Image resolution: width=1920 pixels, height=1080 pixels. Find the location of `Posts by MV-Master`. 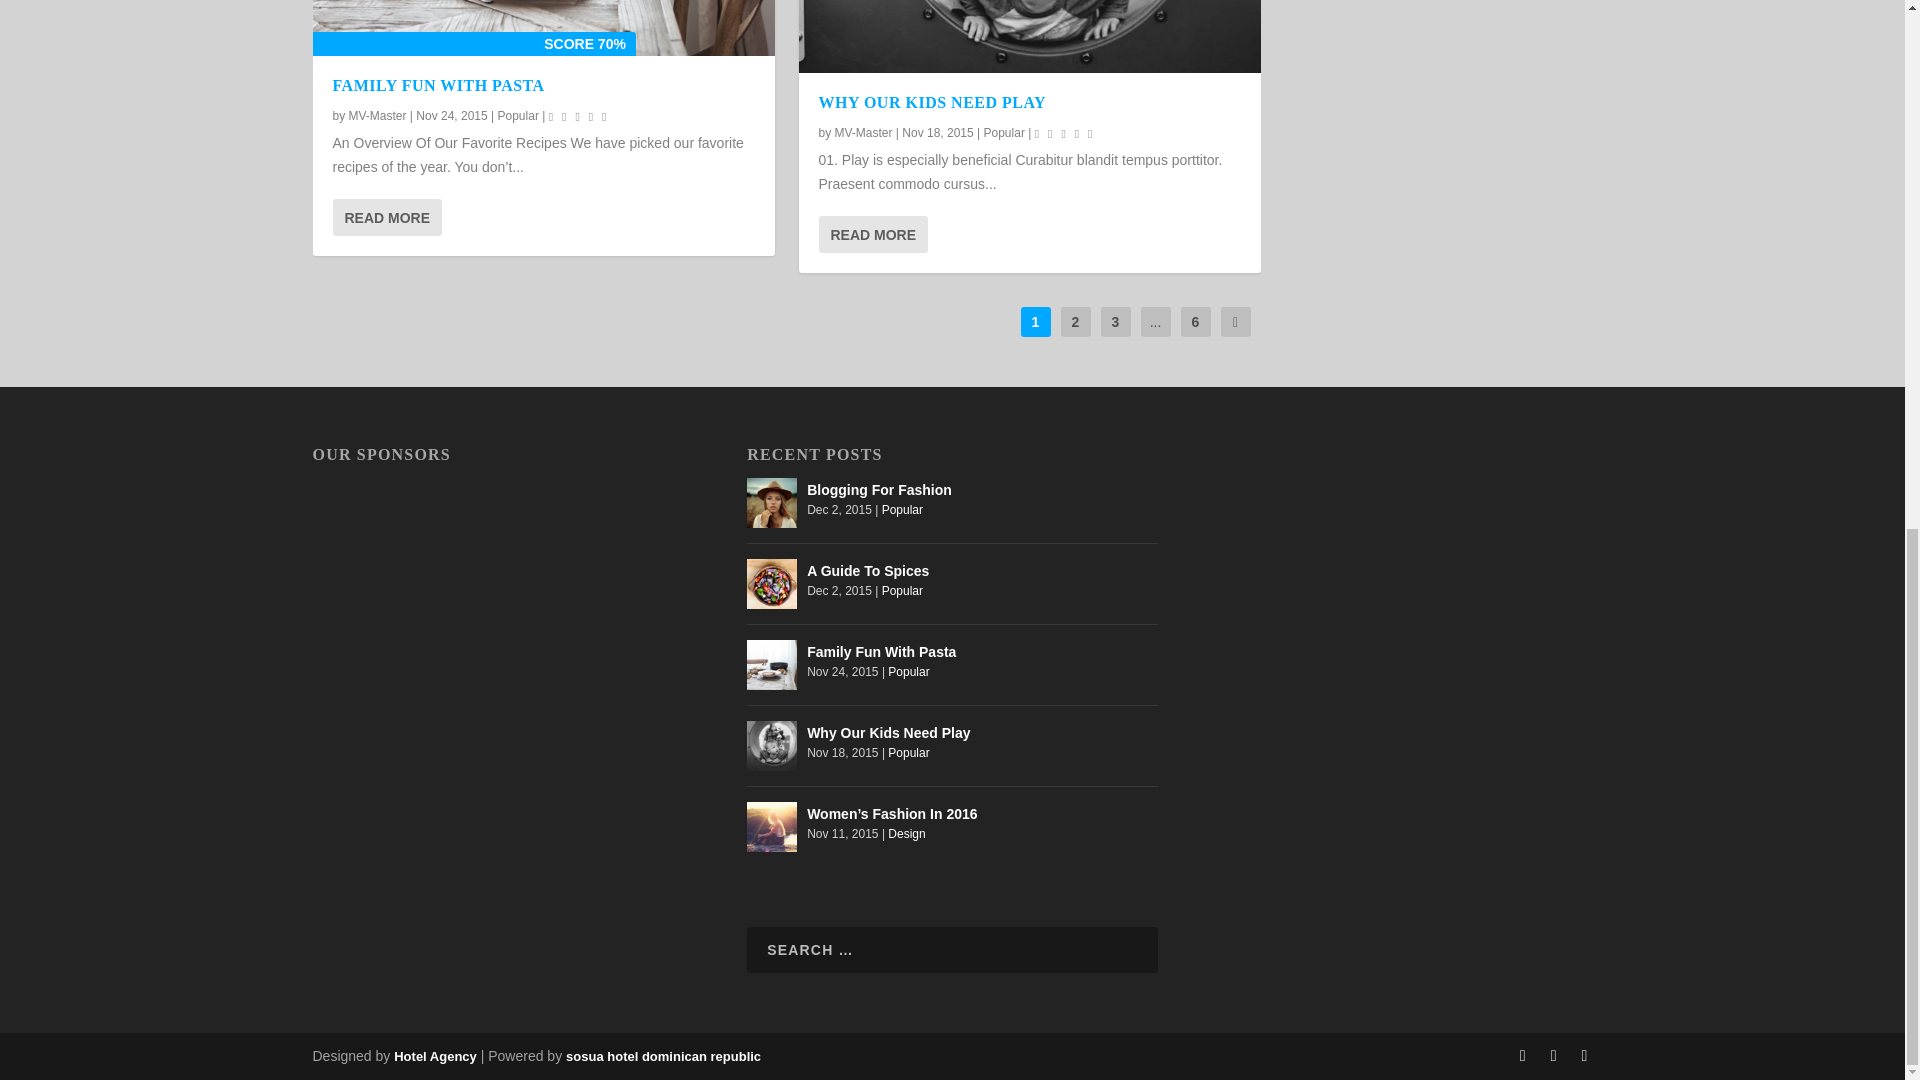

Posts by MV-Master is located at coordinates (864, 133).